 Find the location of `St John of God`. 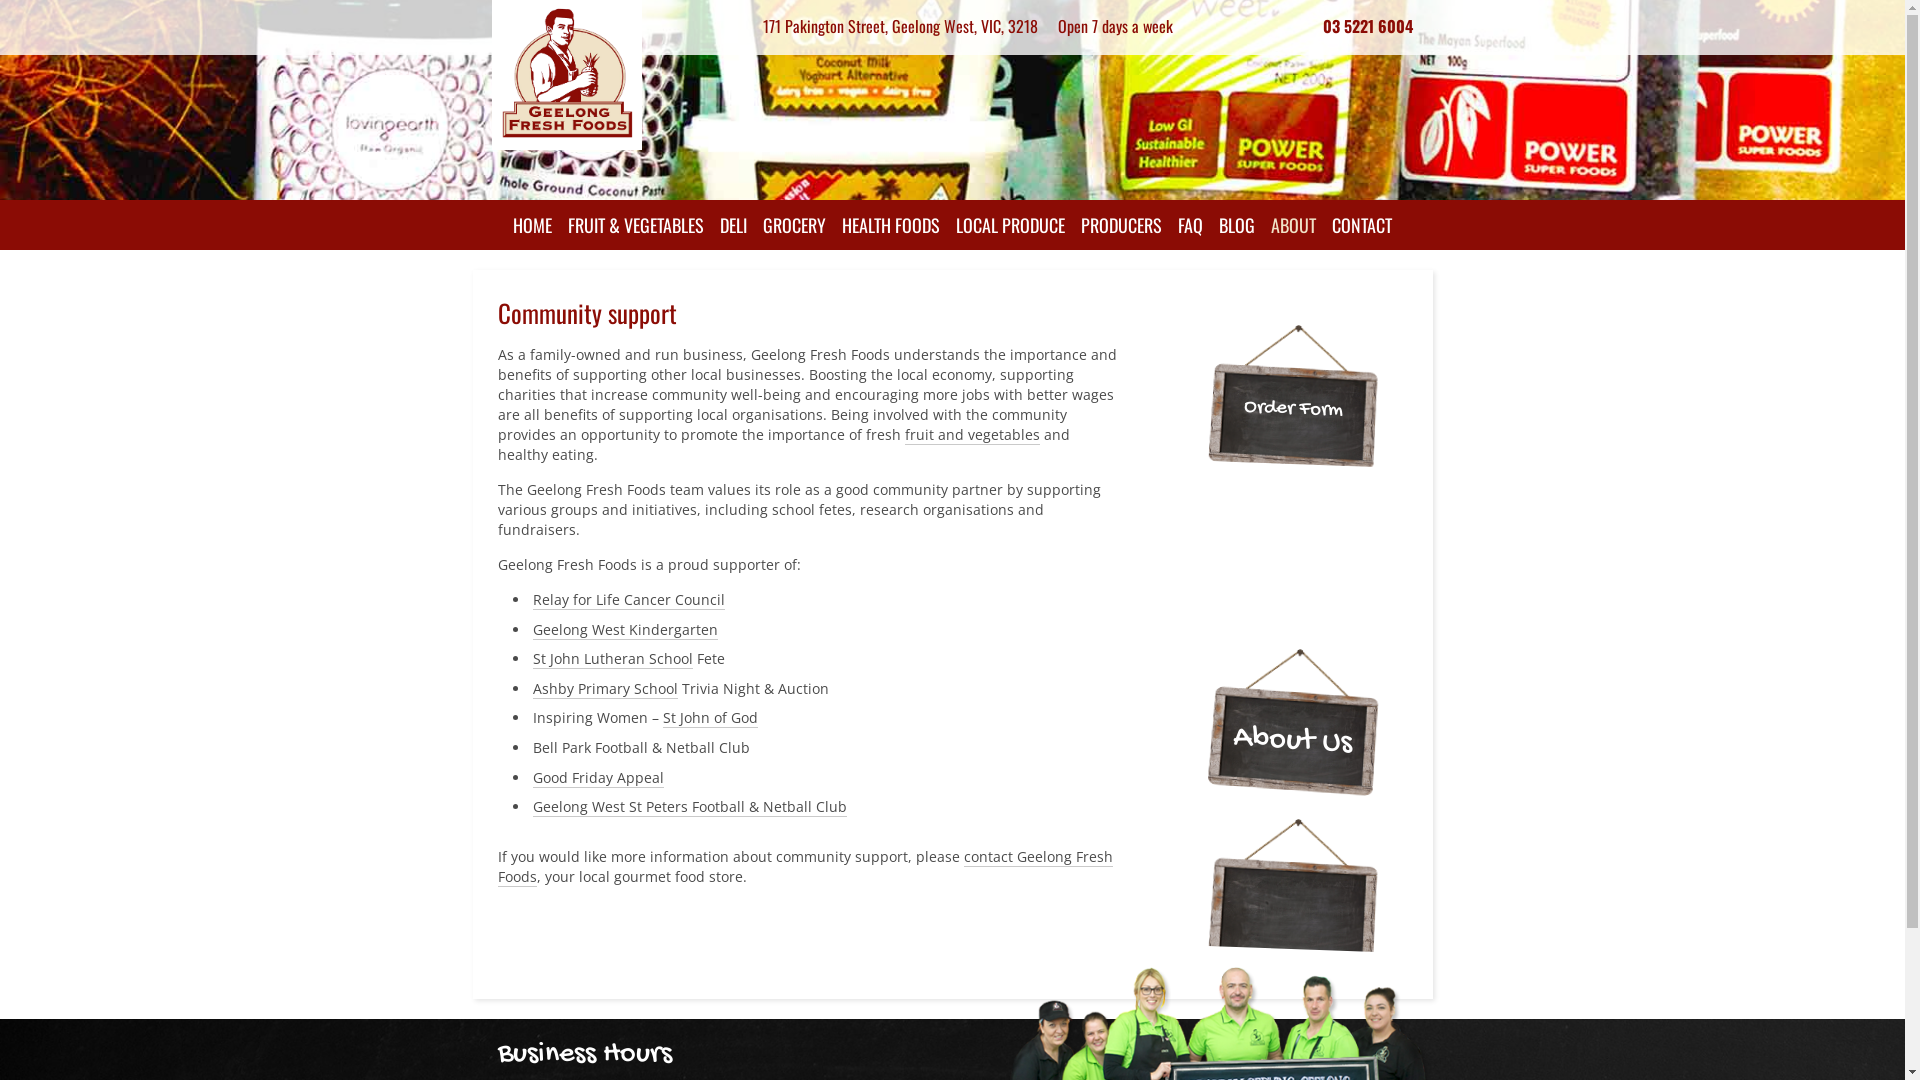

St John of God is located at coordinates (710, 718).